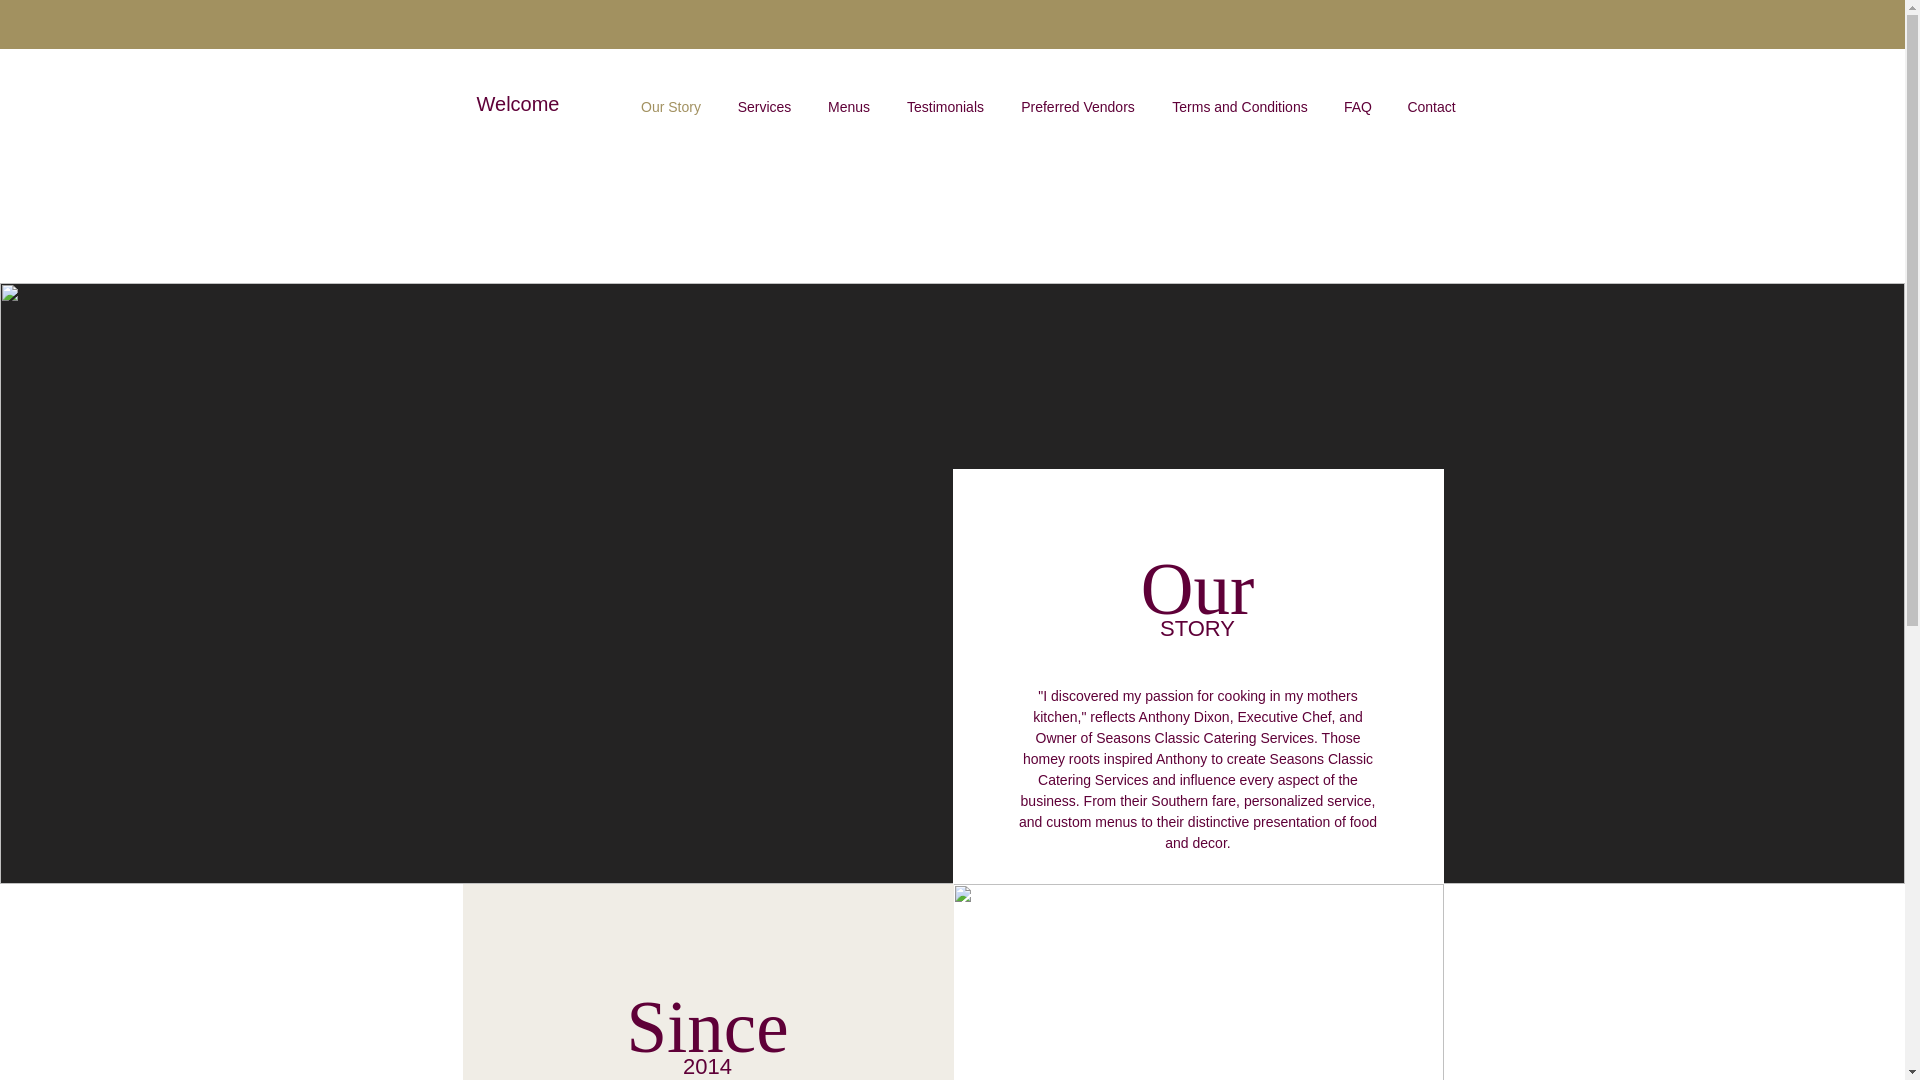 This screenshot has width=1920, height=1080. Describe the element at coordinates (1240, 106) in the screenshot. I see `Terms and Conditions` at that location.